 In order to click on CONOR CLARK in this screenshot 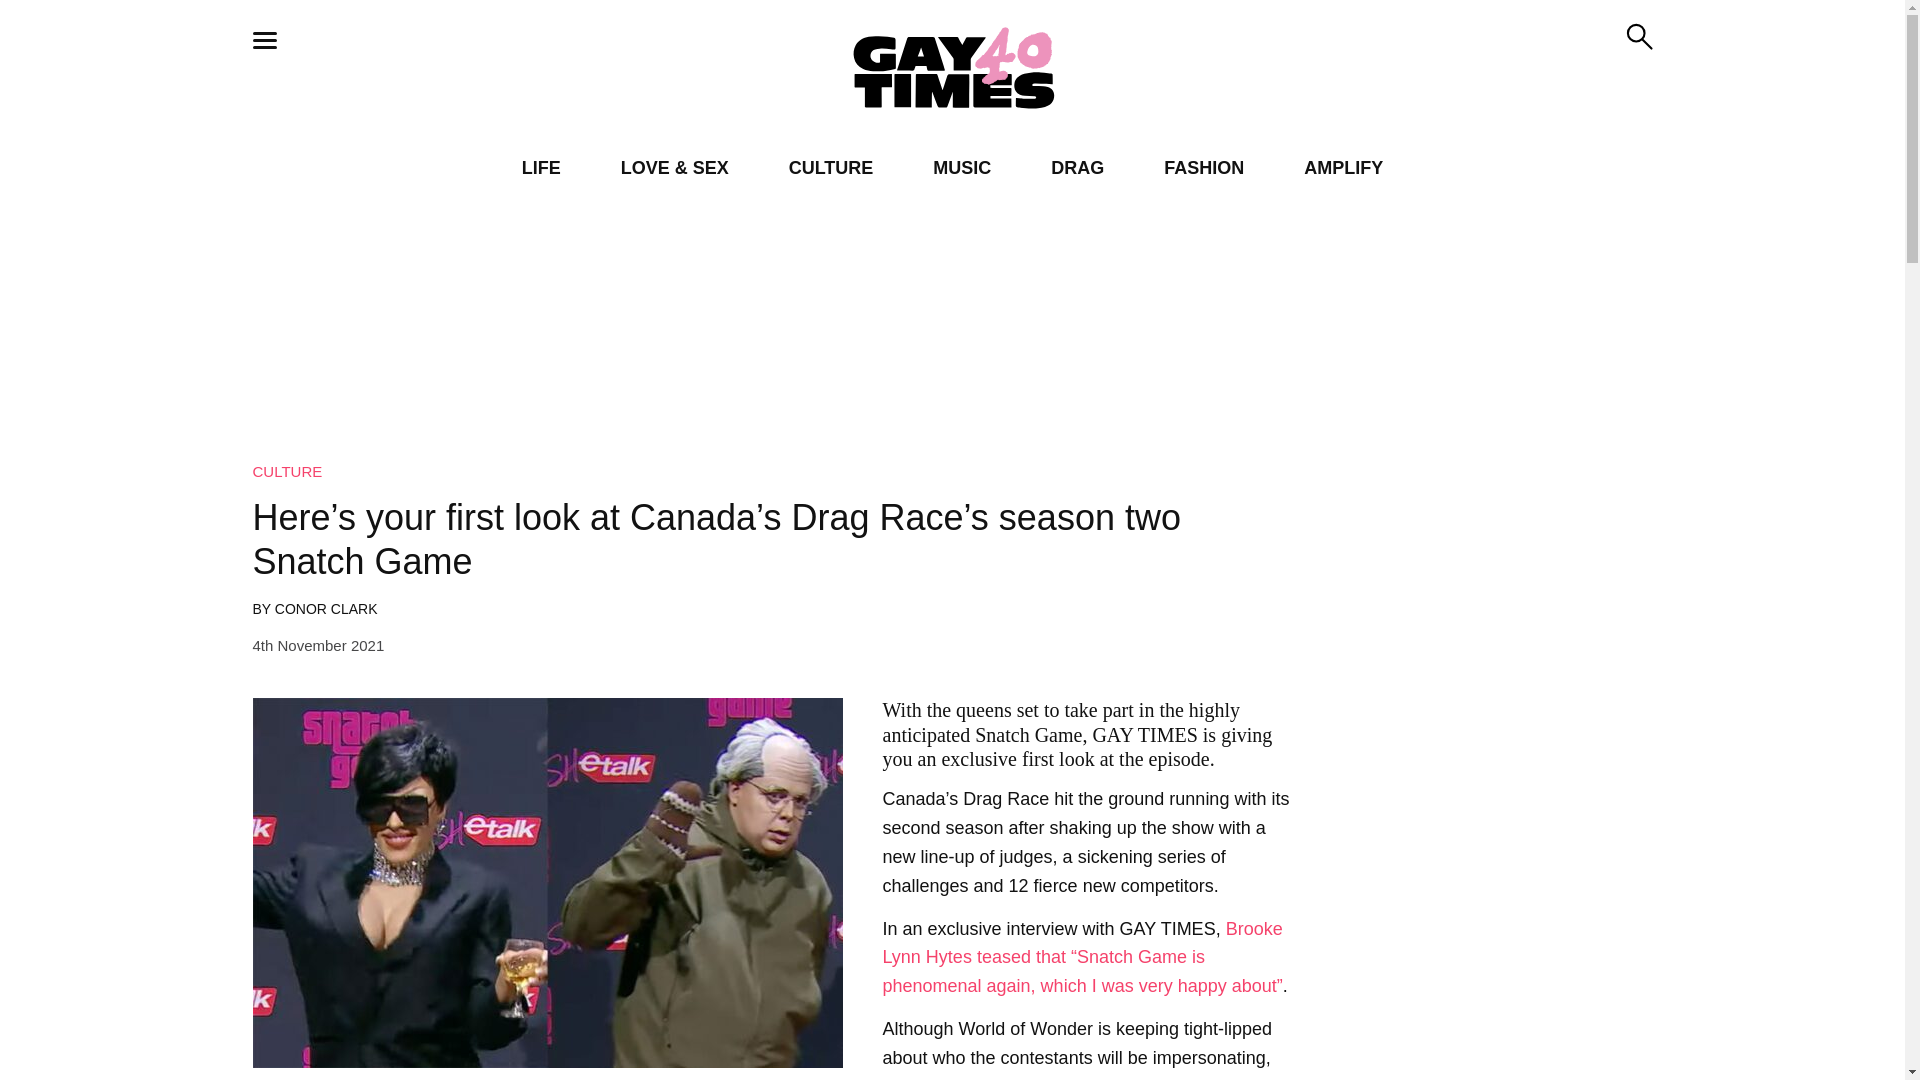, I will do `click(326, 608)`.